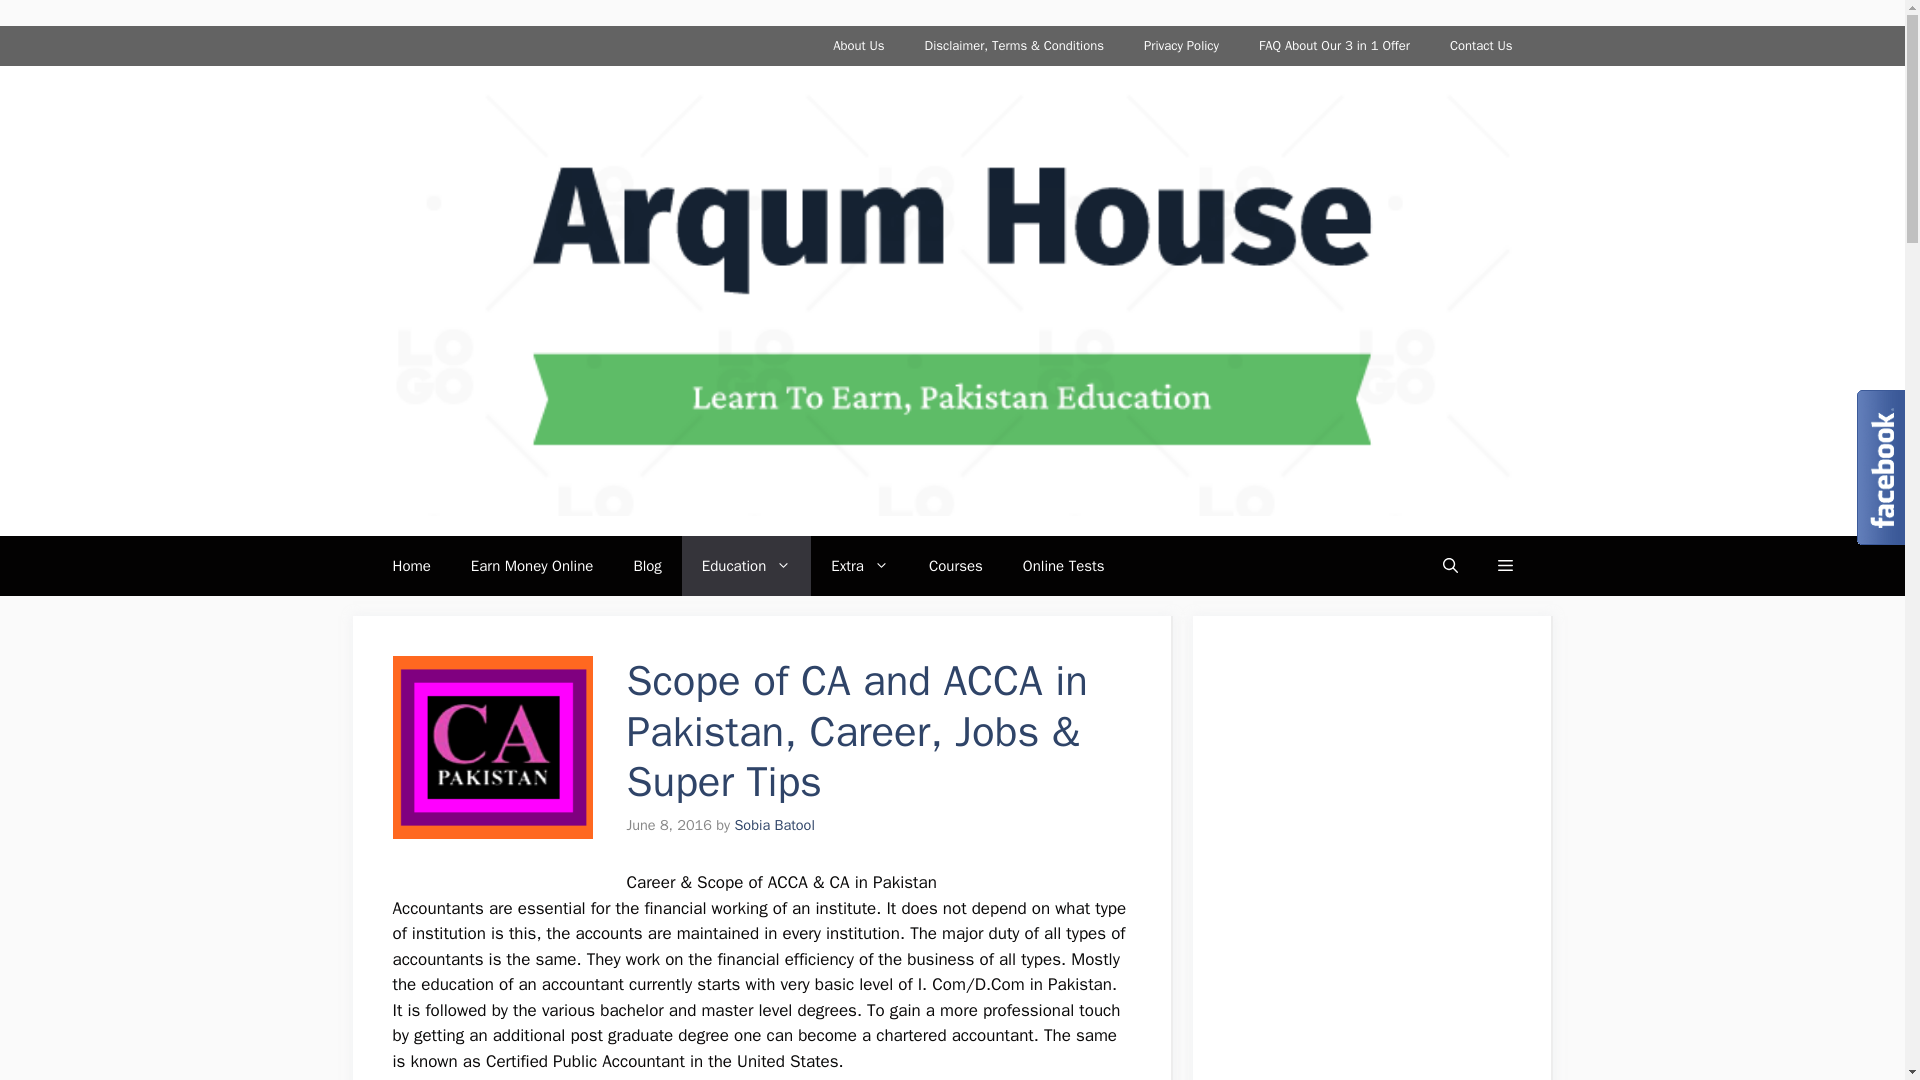 The image size is (1920, 1080). Describe the element at coordinates (1481, 45) in the screenshot. I see `Contact Us` at that location.